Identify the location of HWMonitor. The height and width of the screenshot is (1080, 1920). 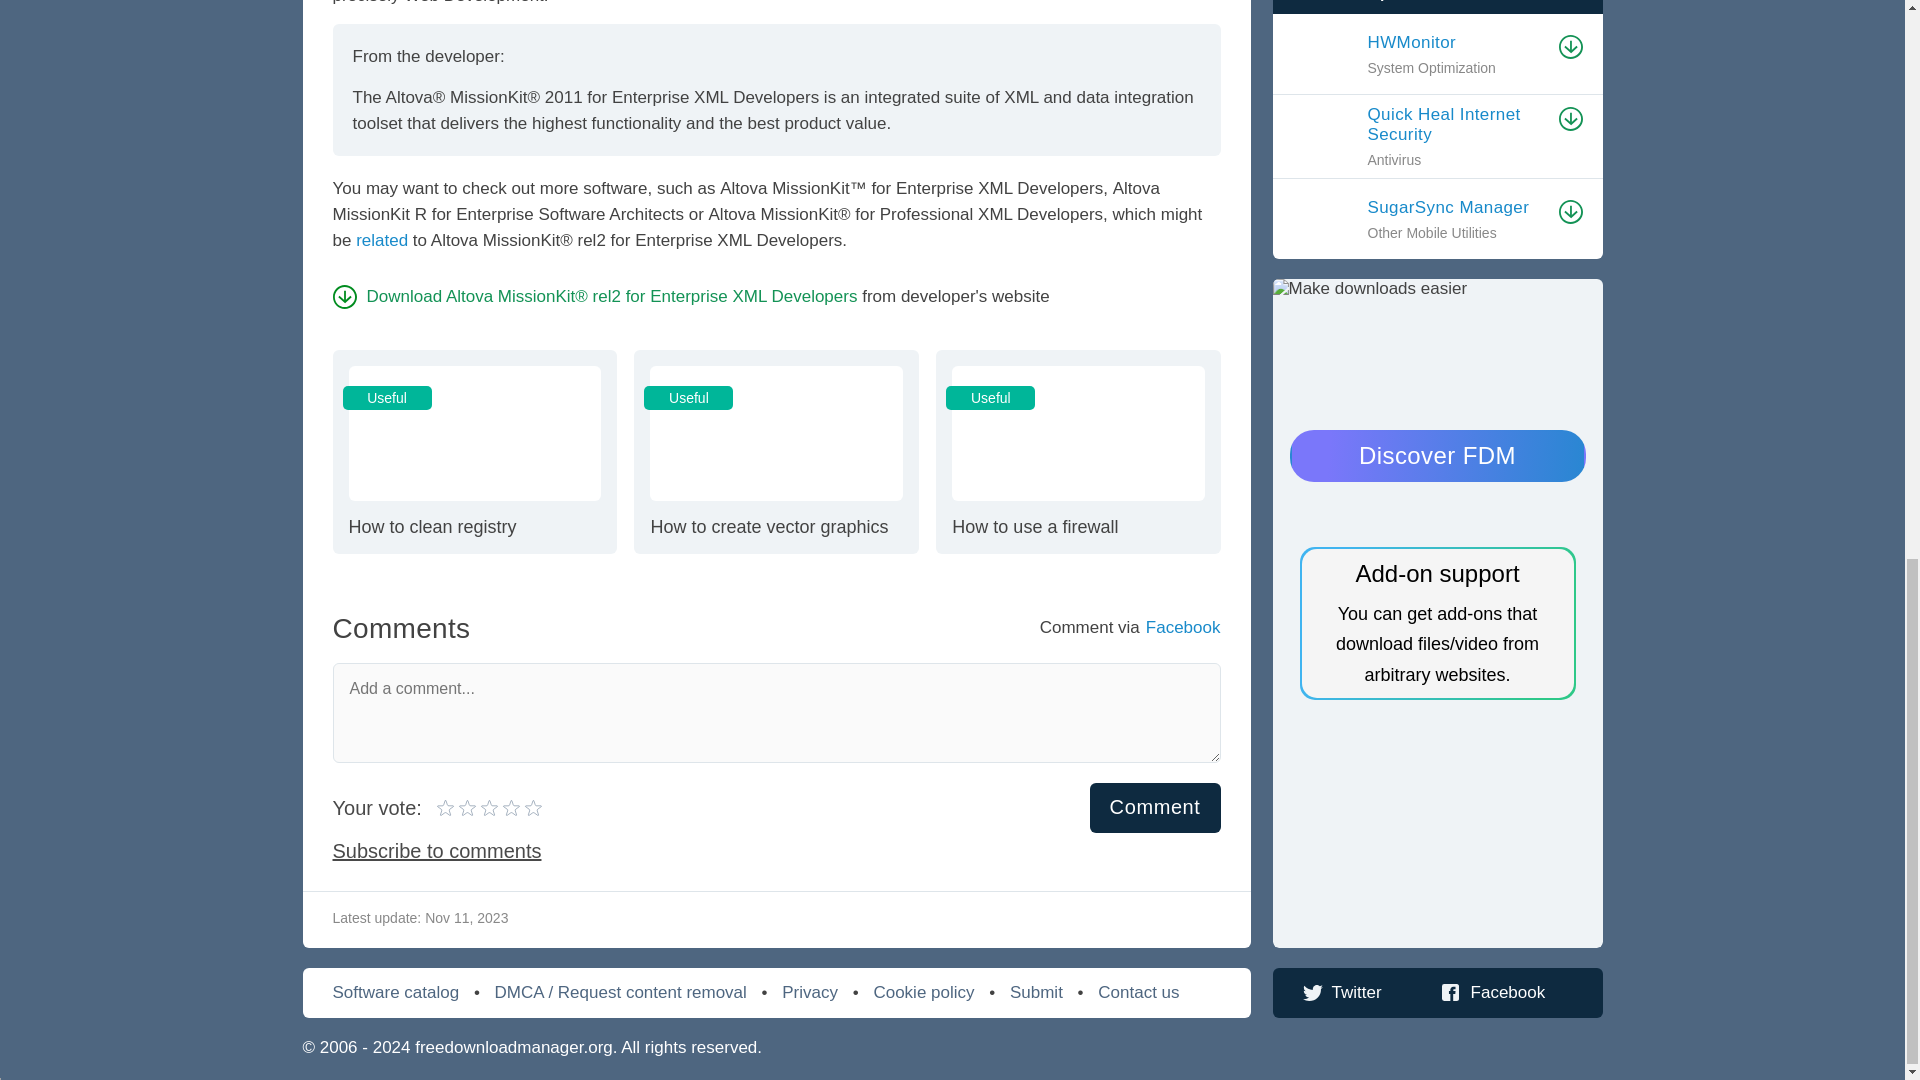
(474, 452).